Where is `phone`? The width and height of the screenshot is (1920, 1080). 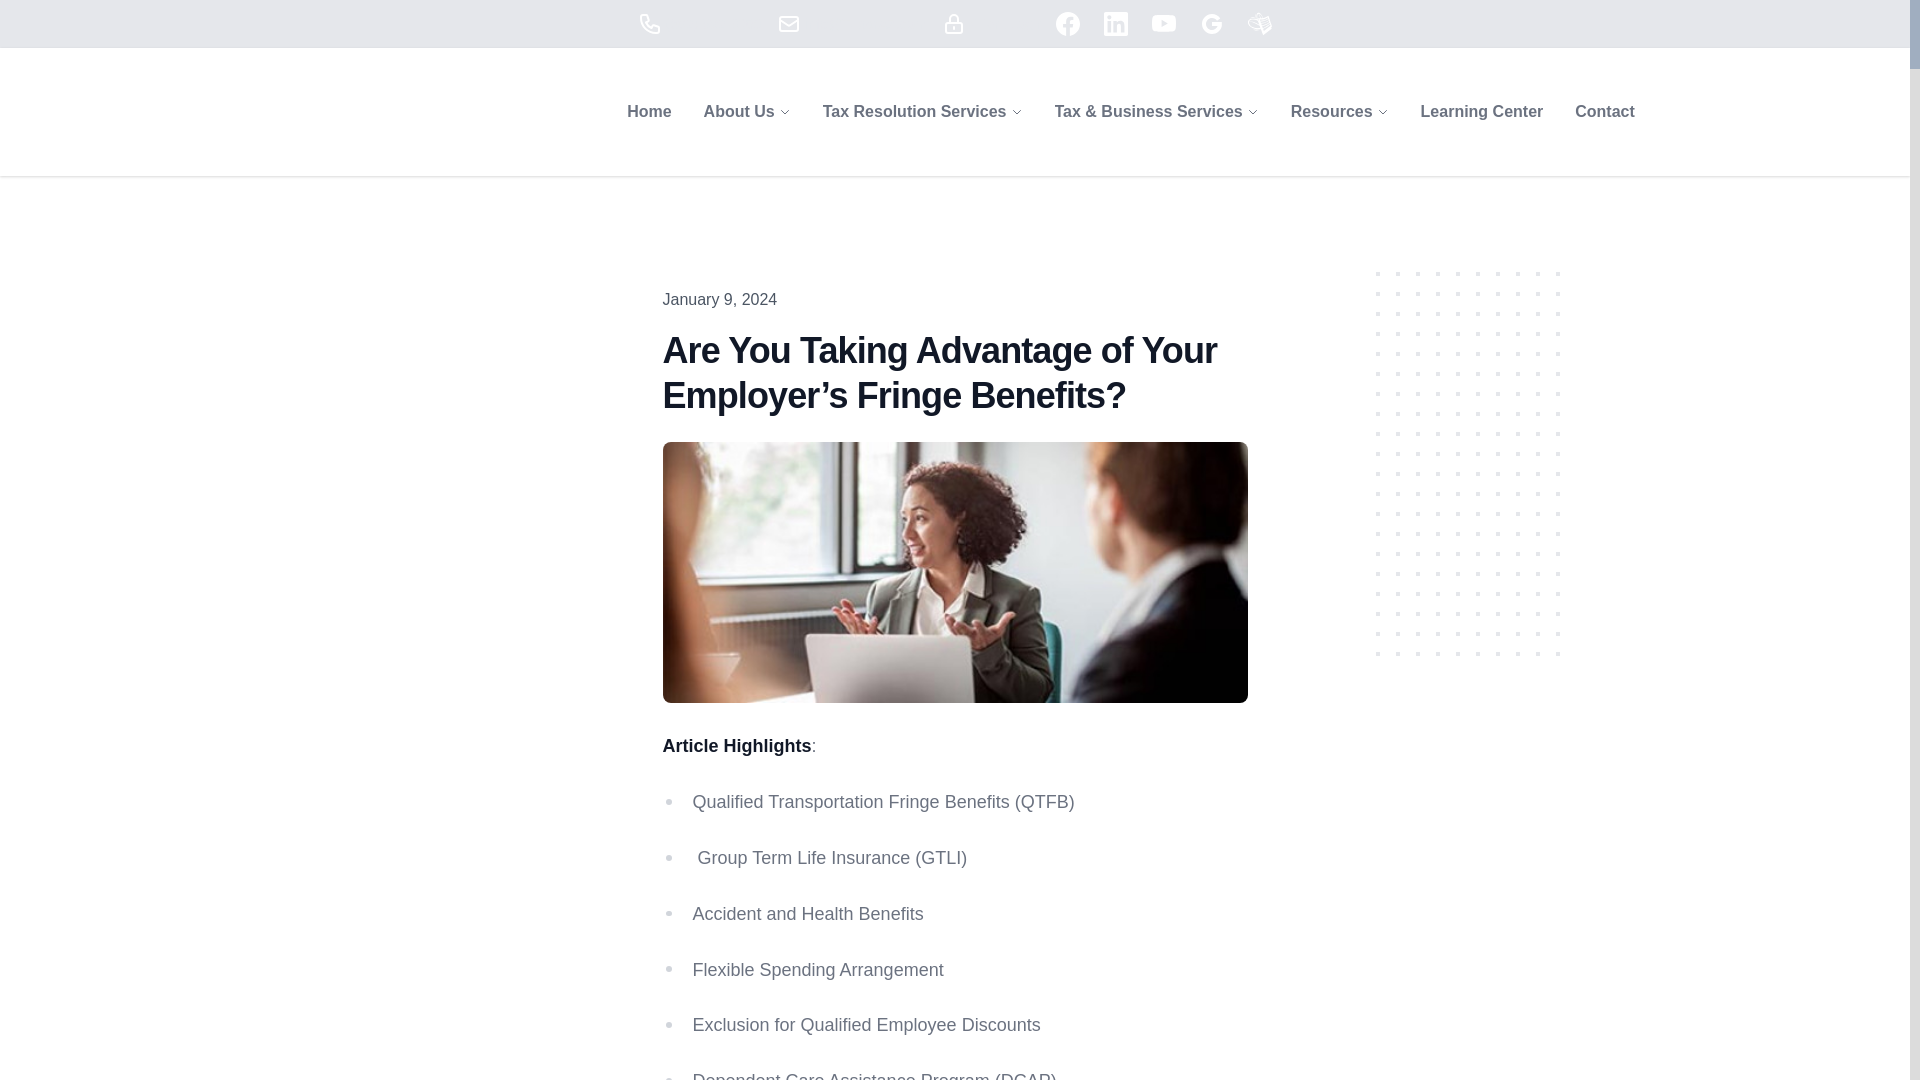 phone is located at coordinates (650, 23).